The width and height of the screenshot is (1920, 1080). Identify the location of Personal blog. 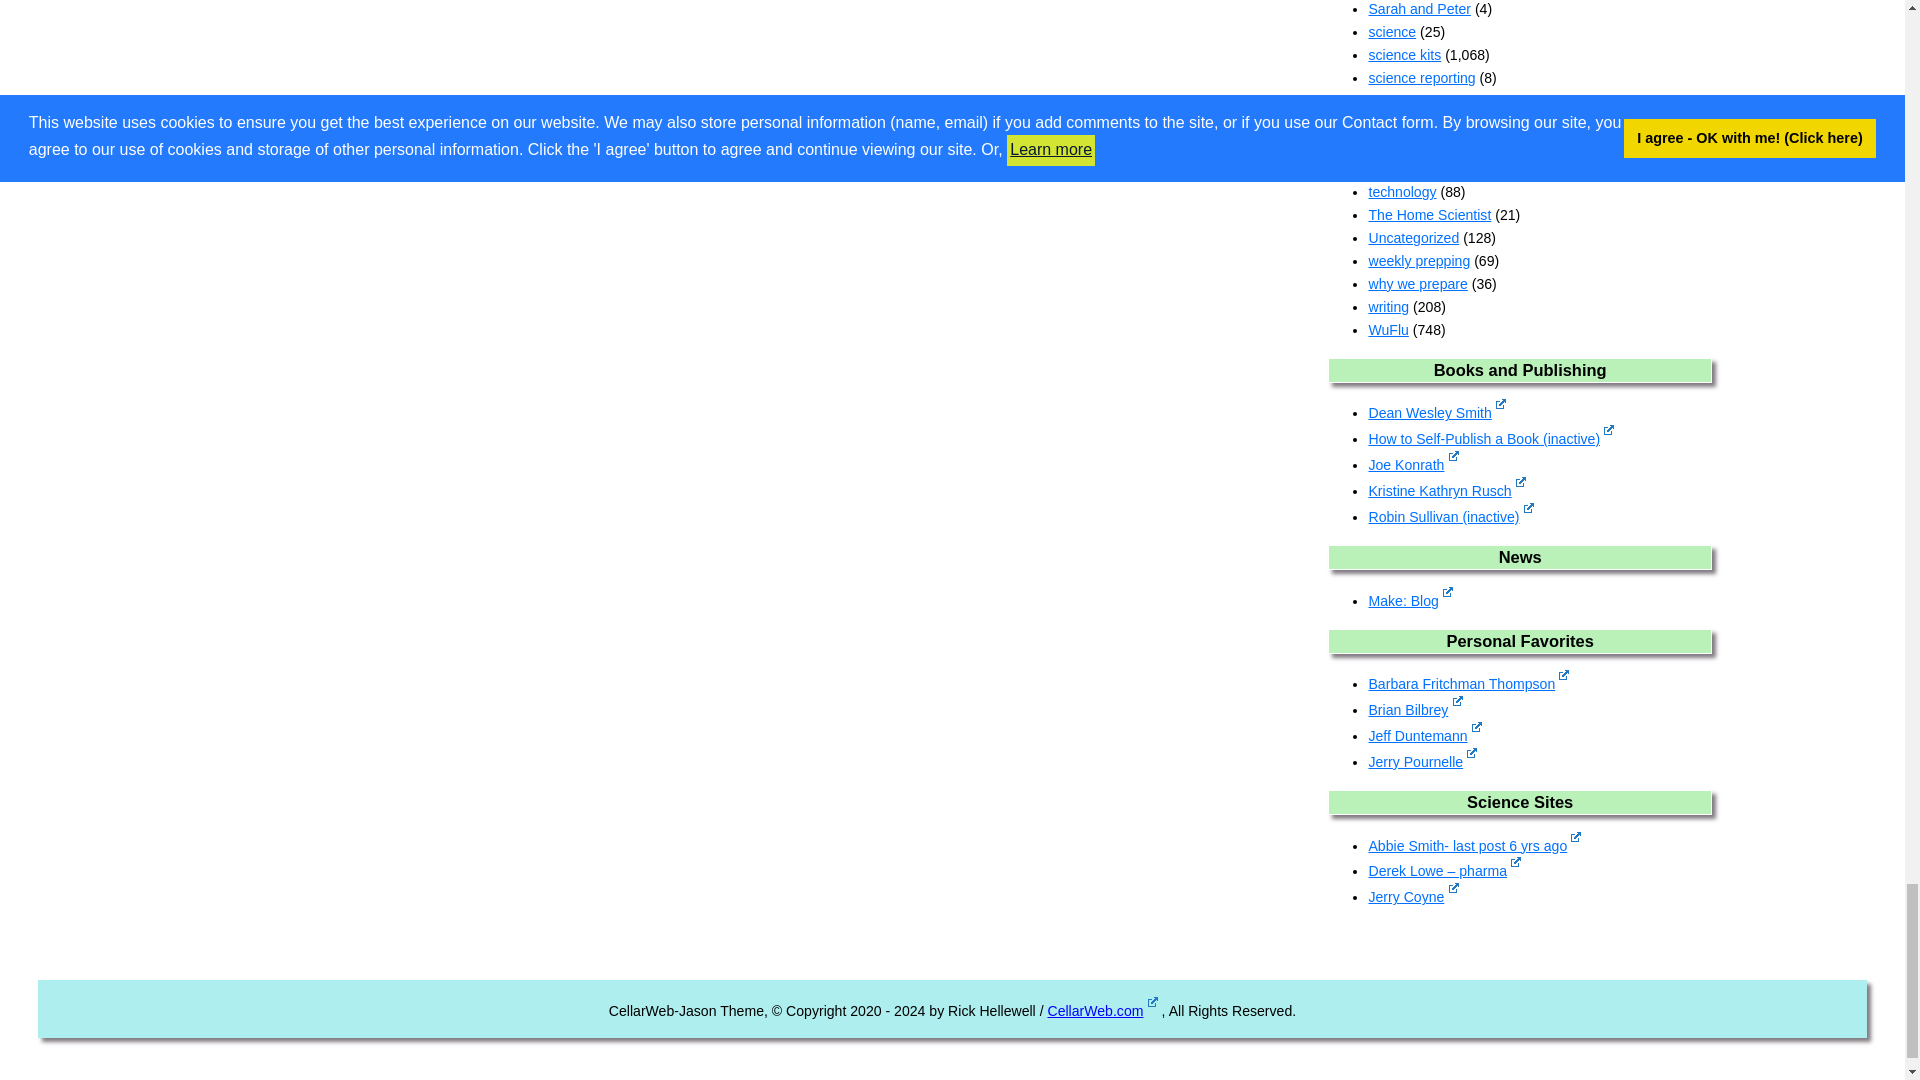
(1414, 710).